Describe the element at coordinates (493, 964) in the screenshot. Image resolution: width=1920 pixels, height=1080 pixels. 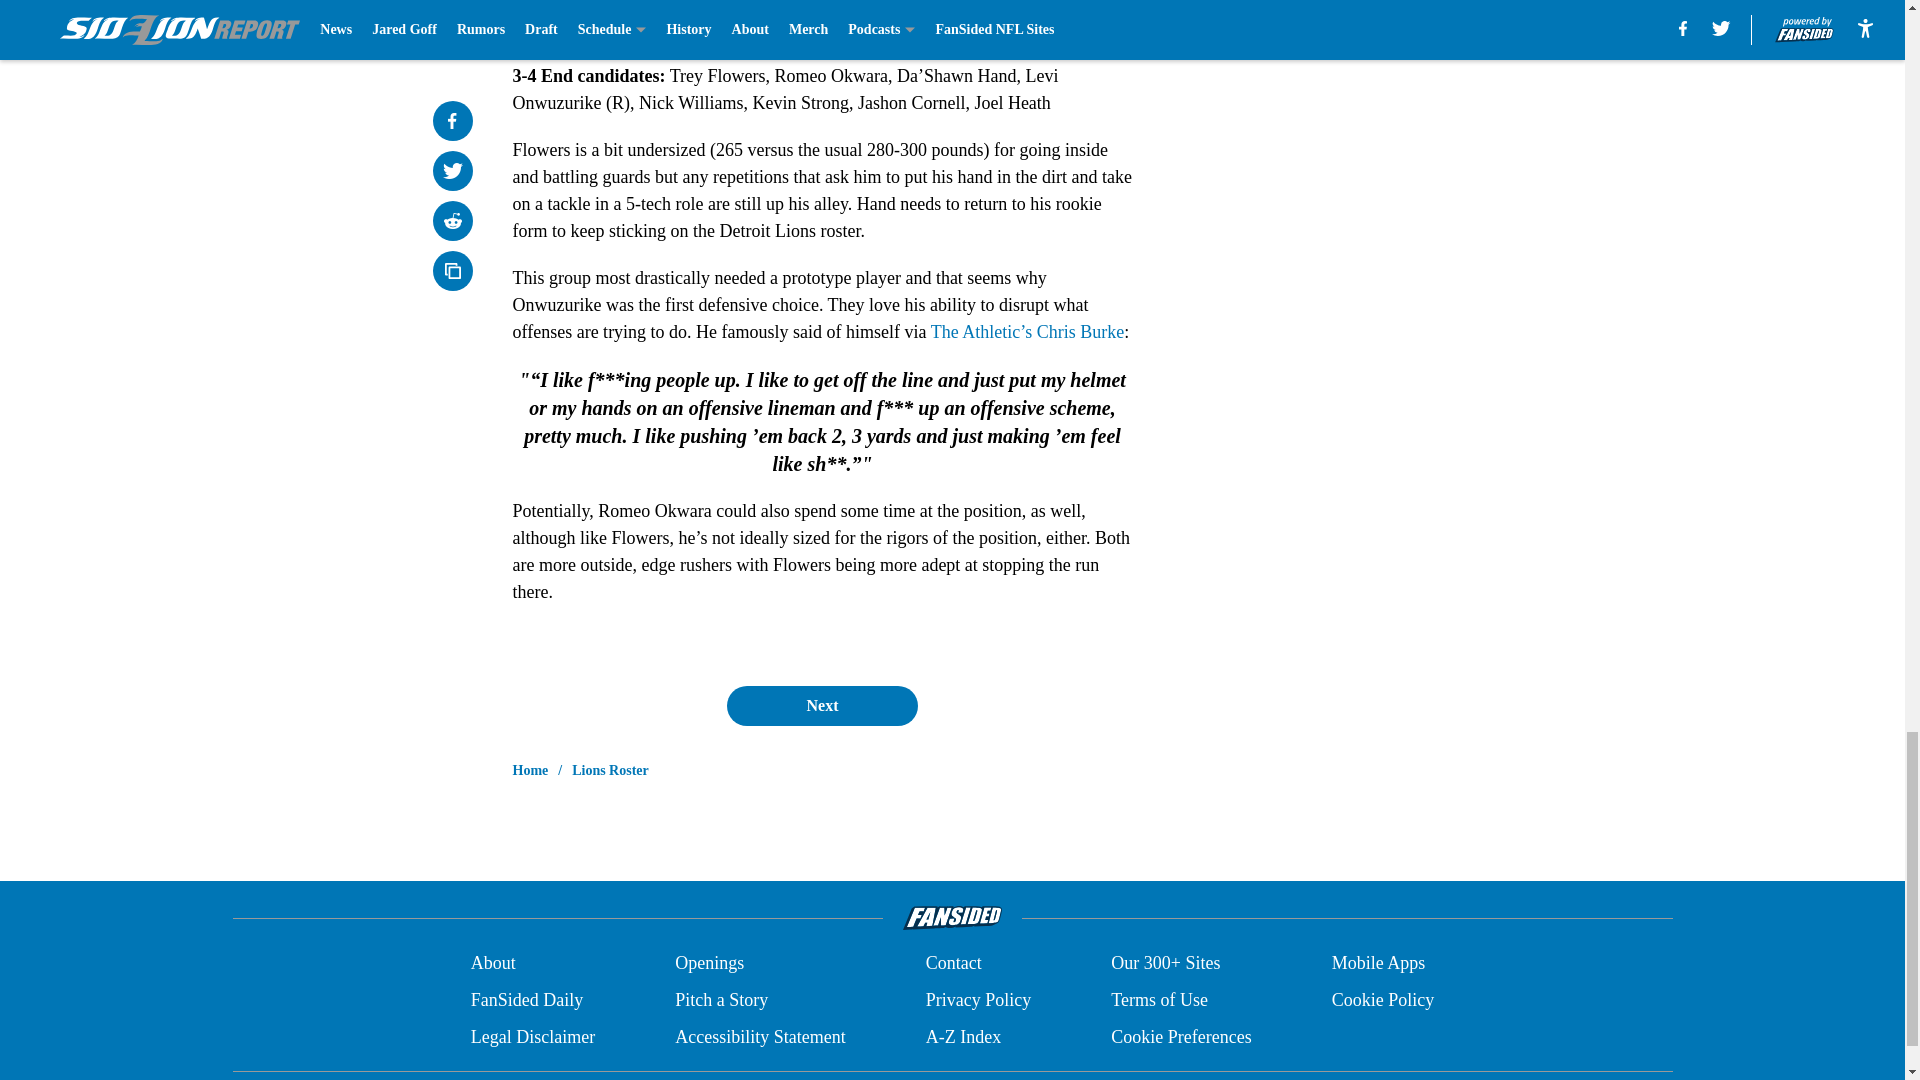
I see `About` at that location.